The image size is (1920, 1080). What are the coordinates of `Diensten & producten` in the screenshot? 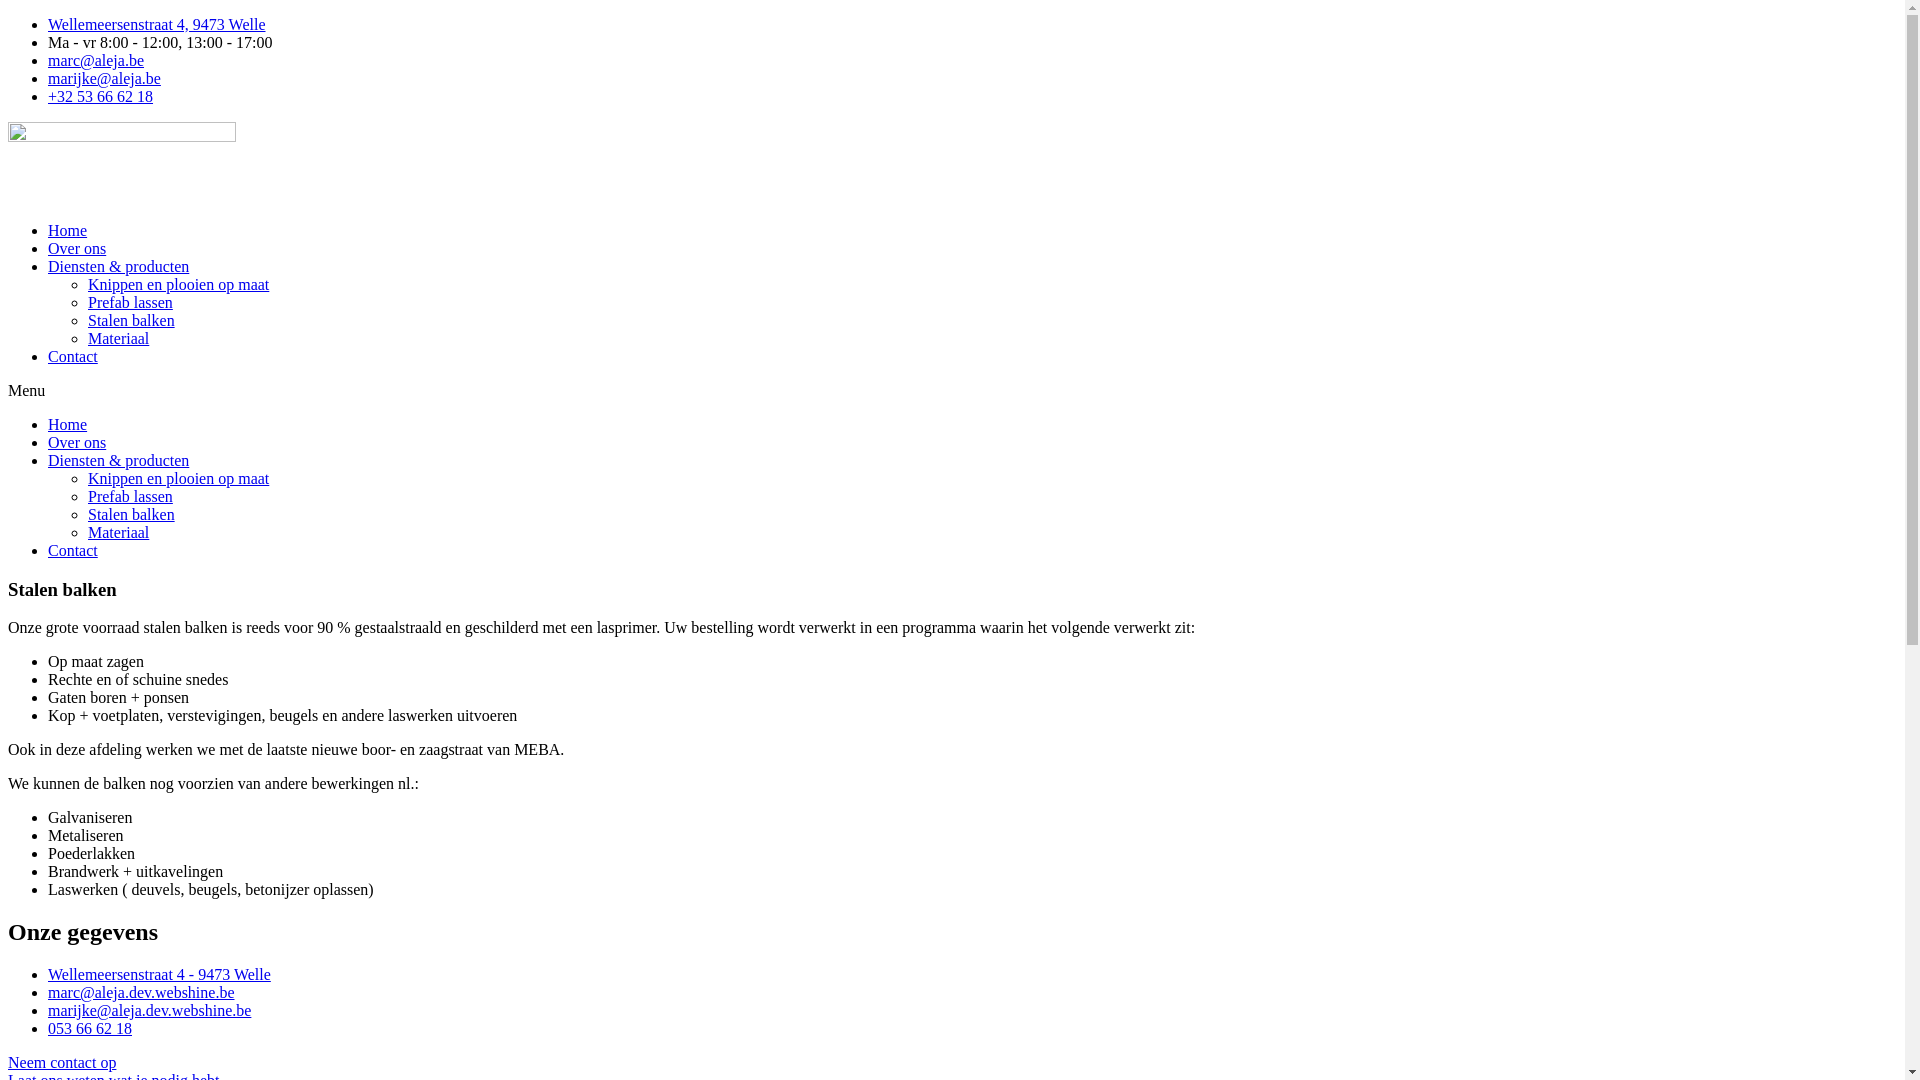 It's located at (118, 460).